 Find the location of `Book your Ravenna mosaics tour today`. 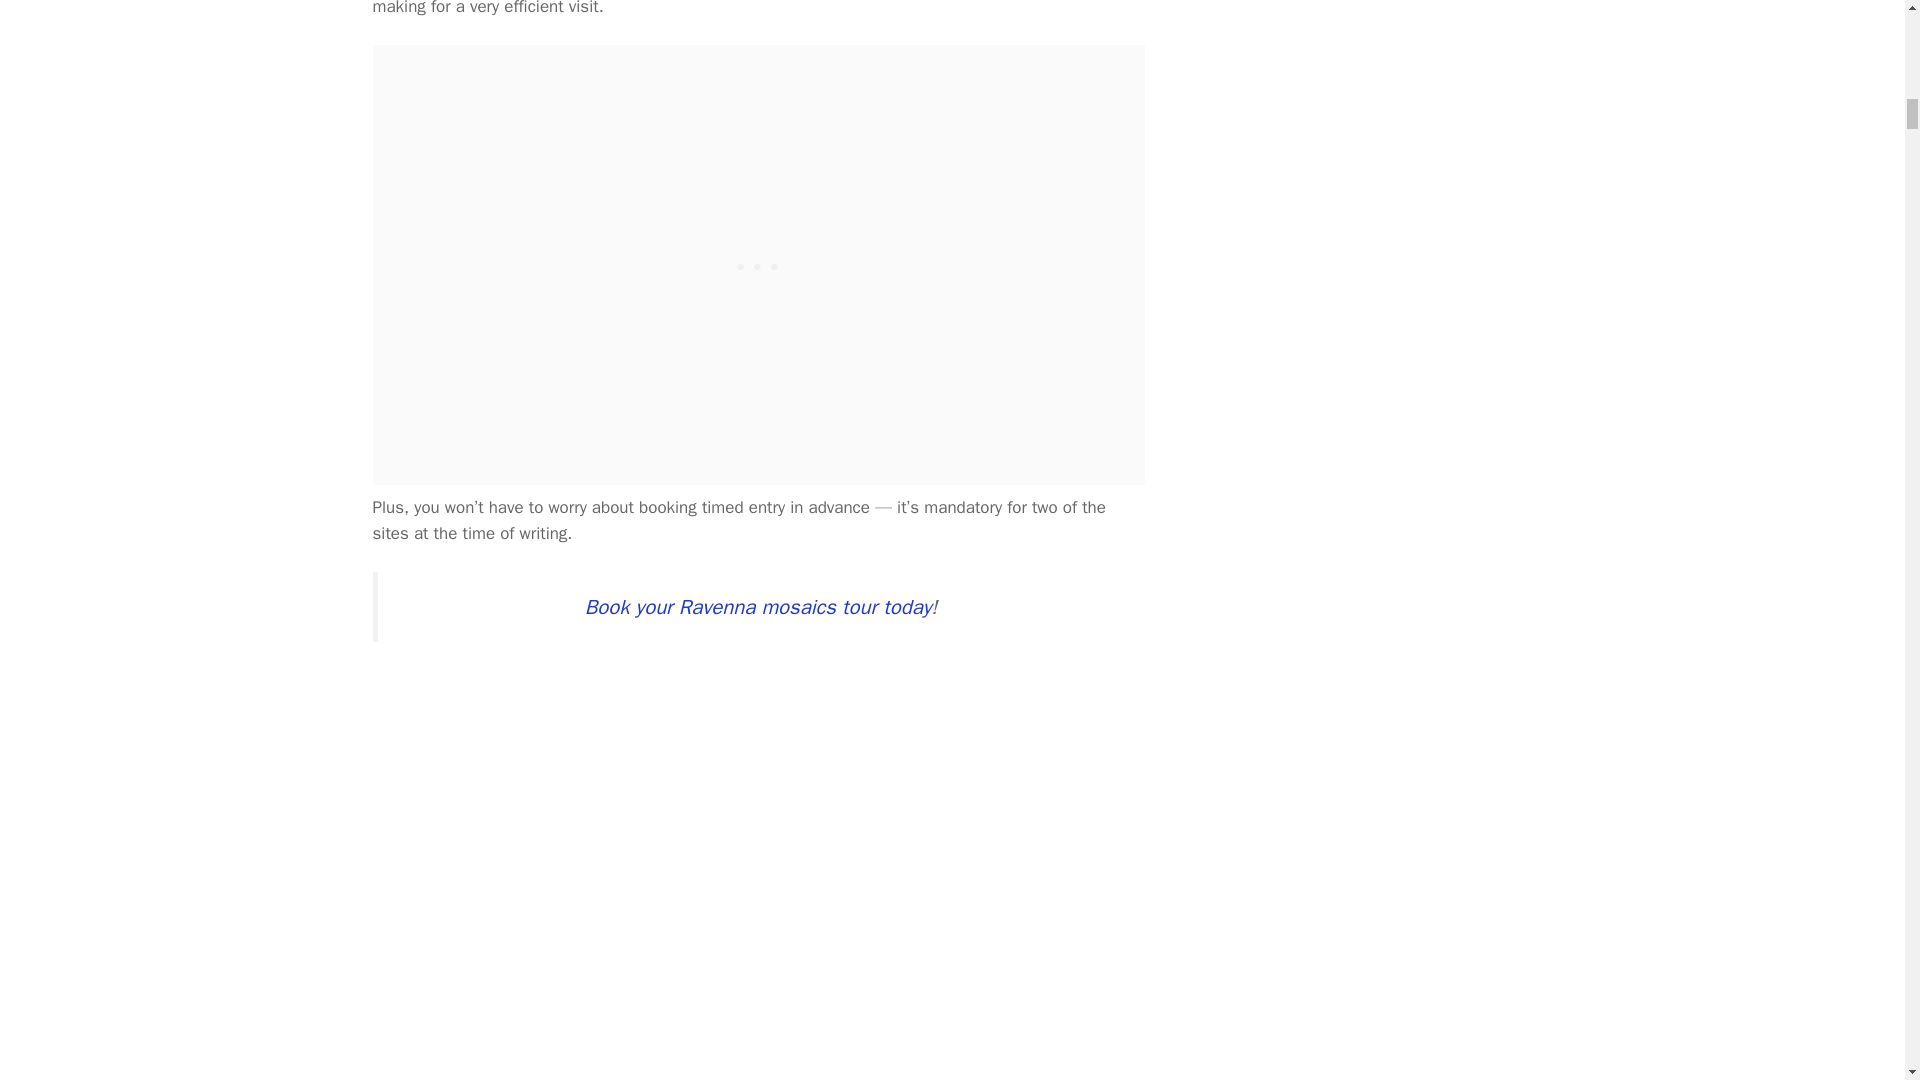

Book your Ravenna mosaics tour today is located at coordinates (758, 606).